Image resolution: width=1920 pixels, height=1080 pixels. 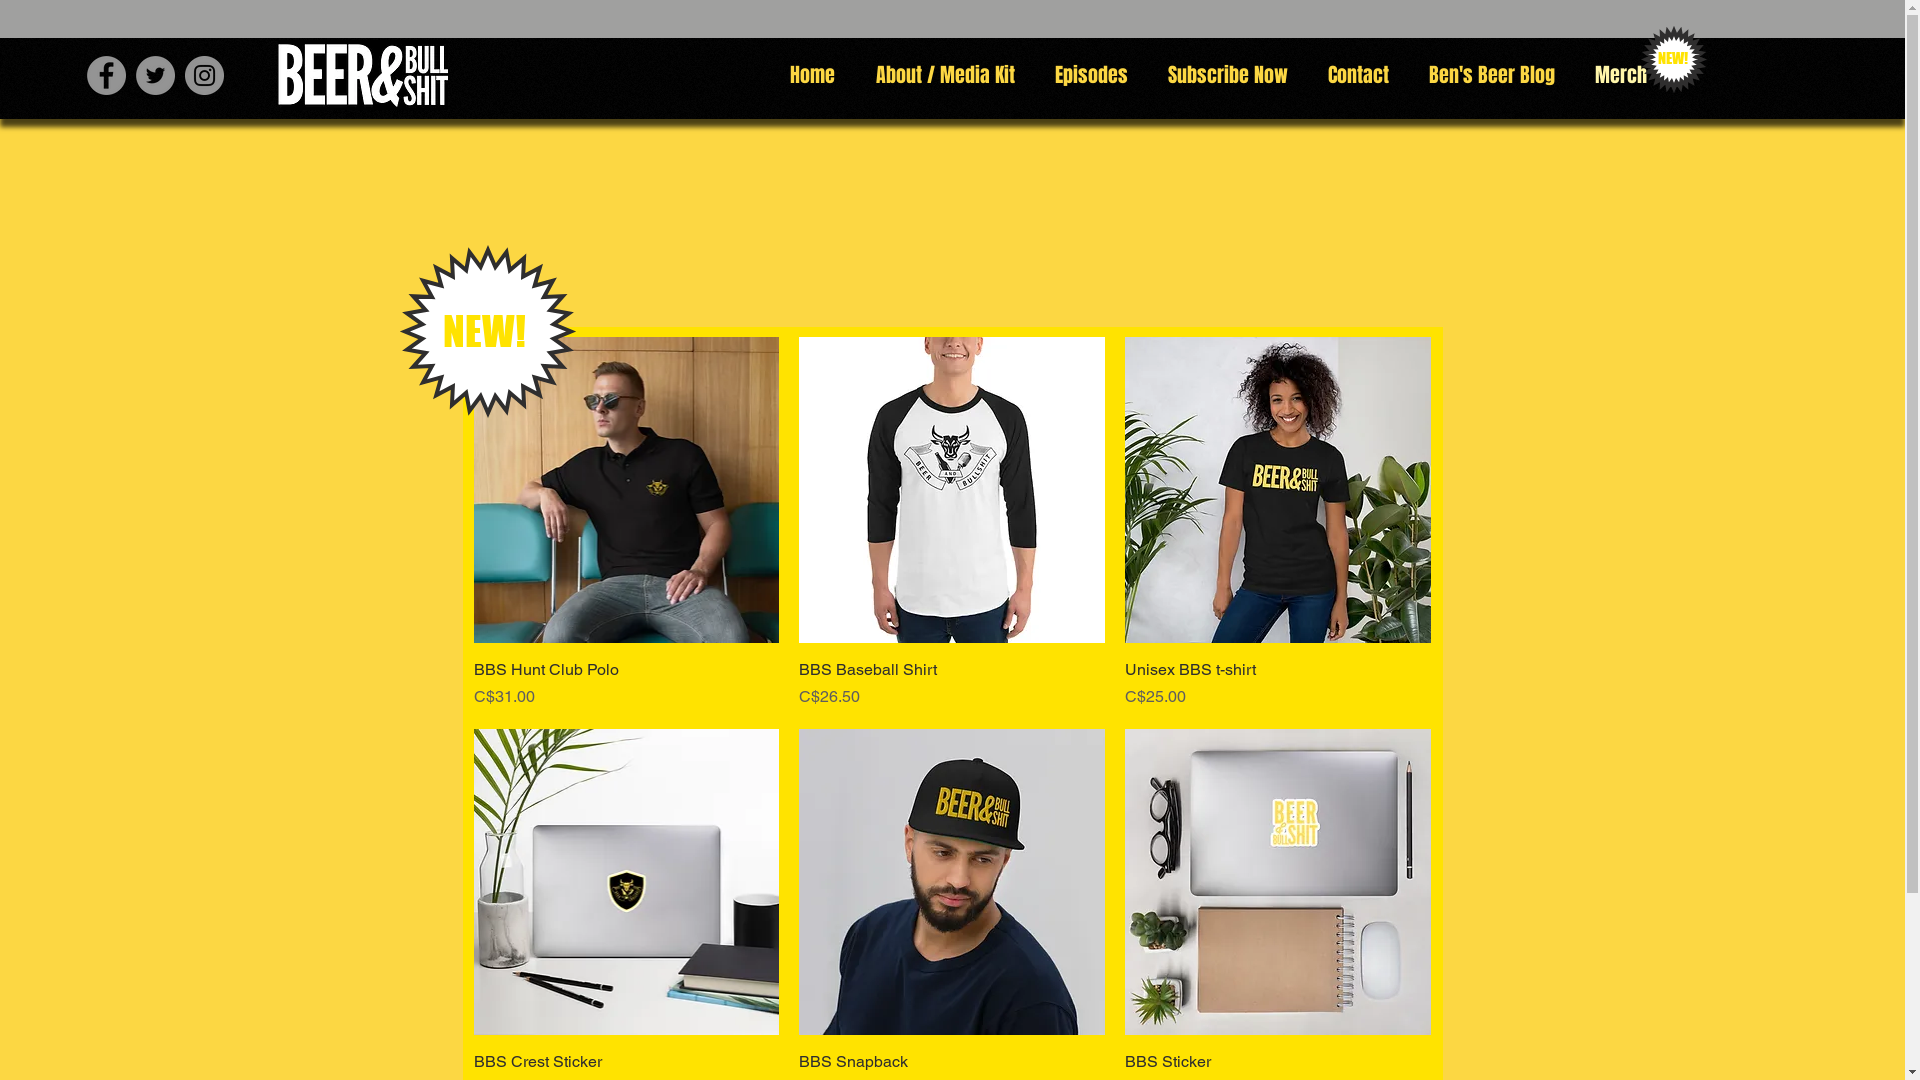 I want to click on Contact, so click(x=1358, y=75).